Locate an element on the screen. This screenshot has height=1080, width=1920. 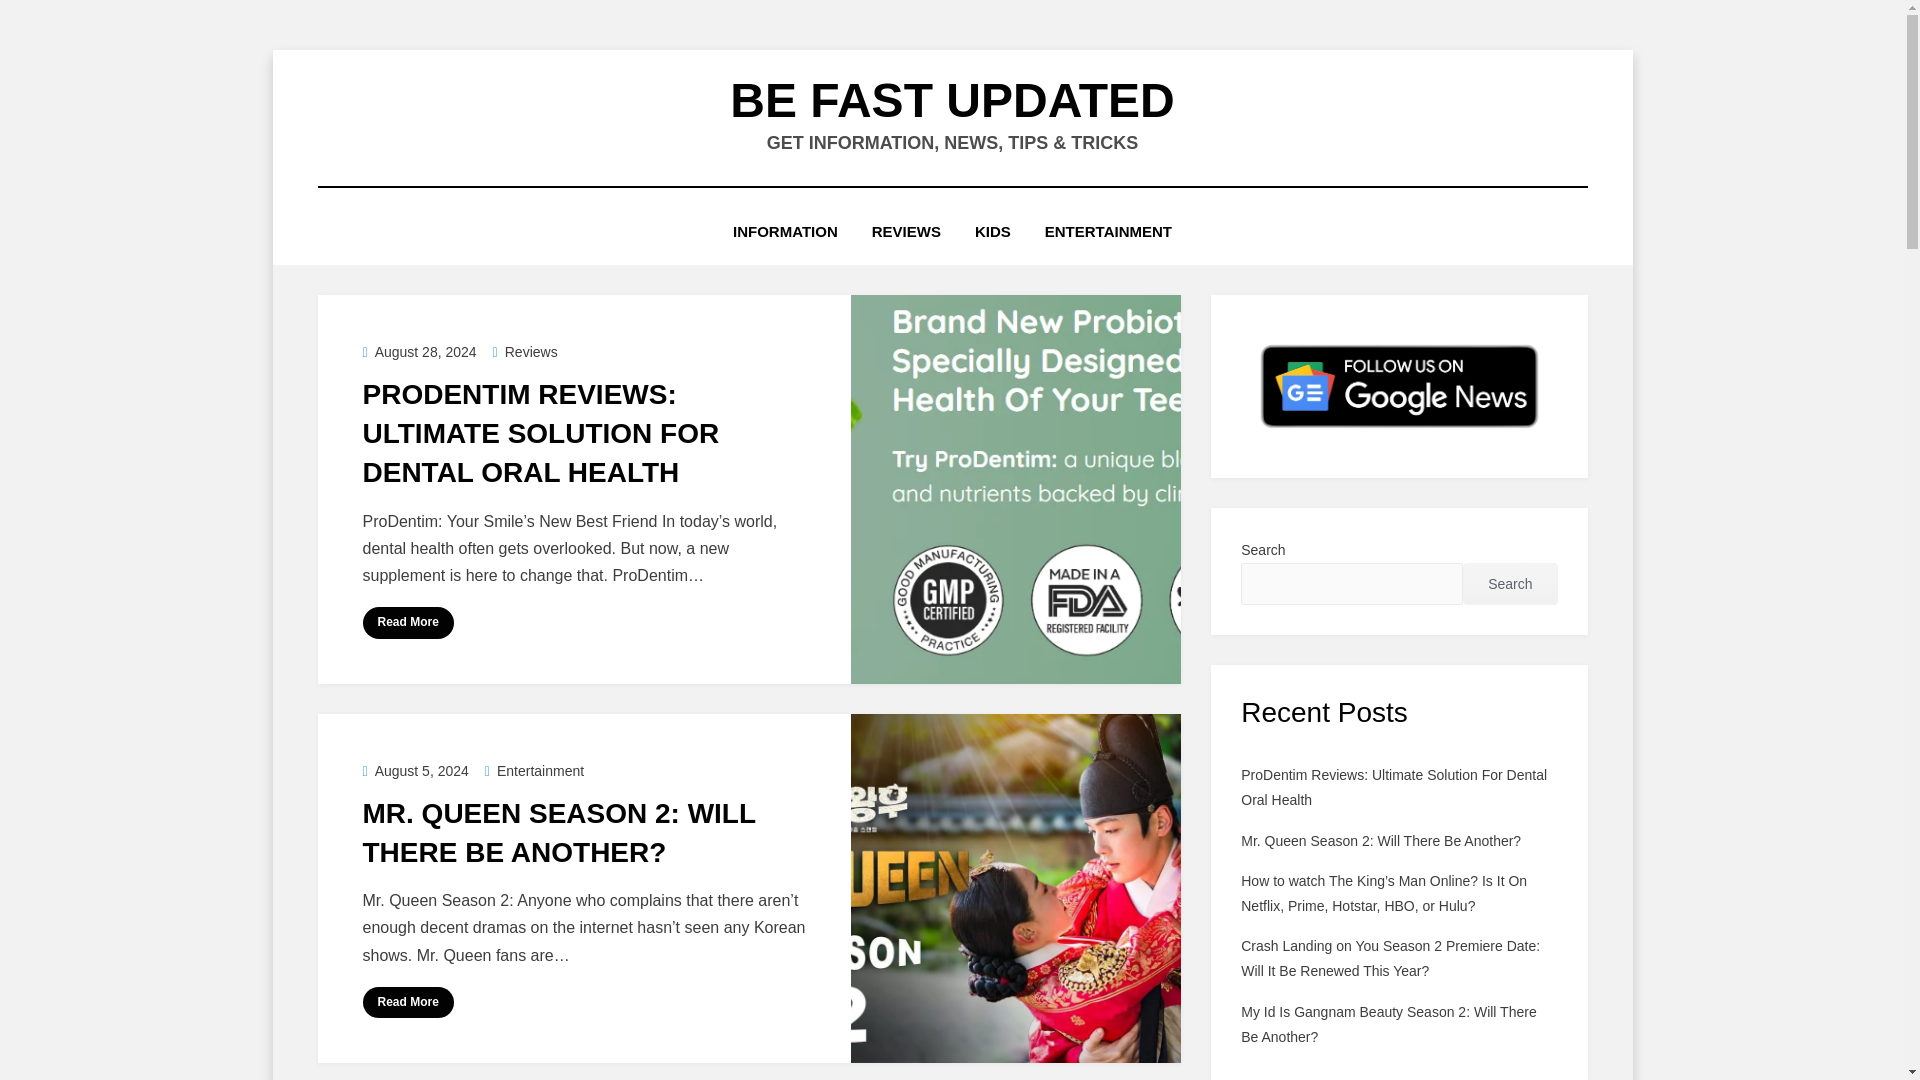
MR. QUEEN SEASON 2: WILL THERE BE ANOTHER? is located at coordinates (558, 833).